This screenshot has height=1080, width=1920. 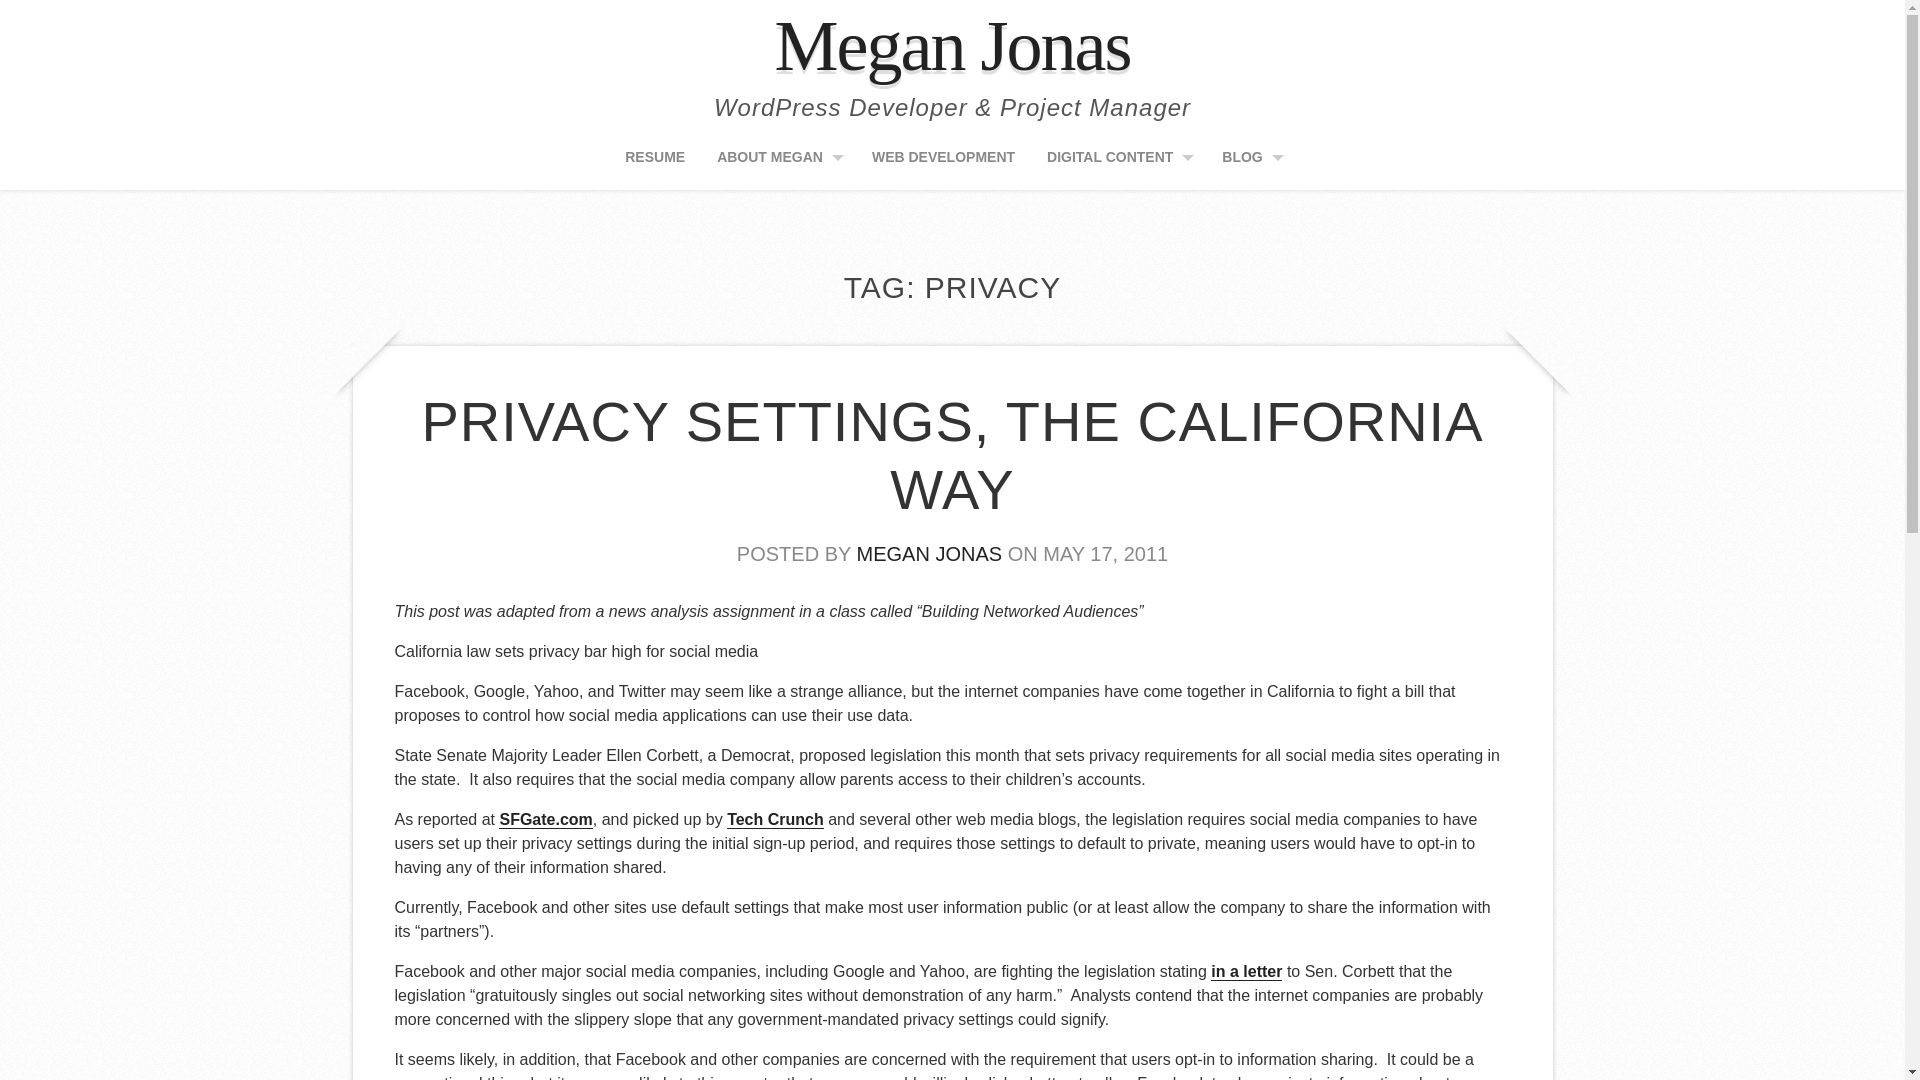 What do you see at coordinates (545, 820) in the screenshot?
I see `SFGate.com` at bounding box center [545, 820].